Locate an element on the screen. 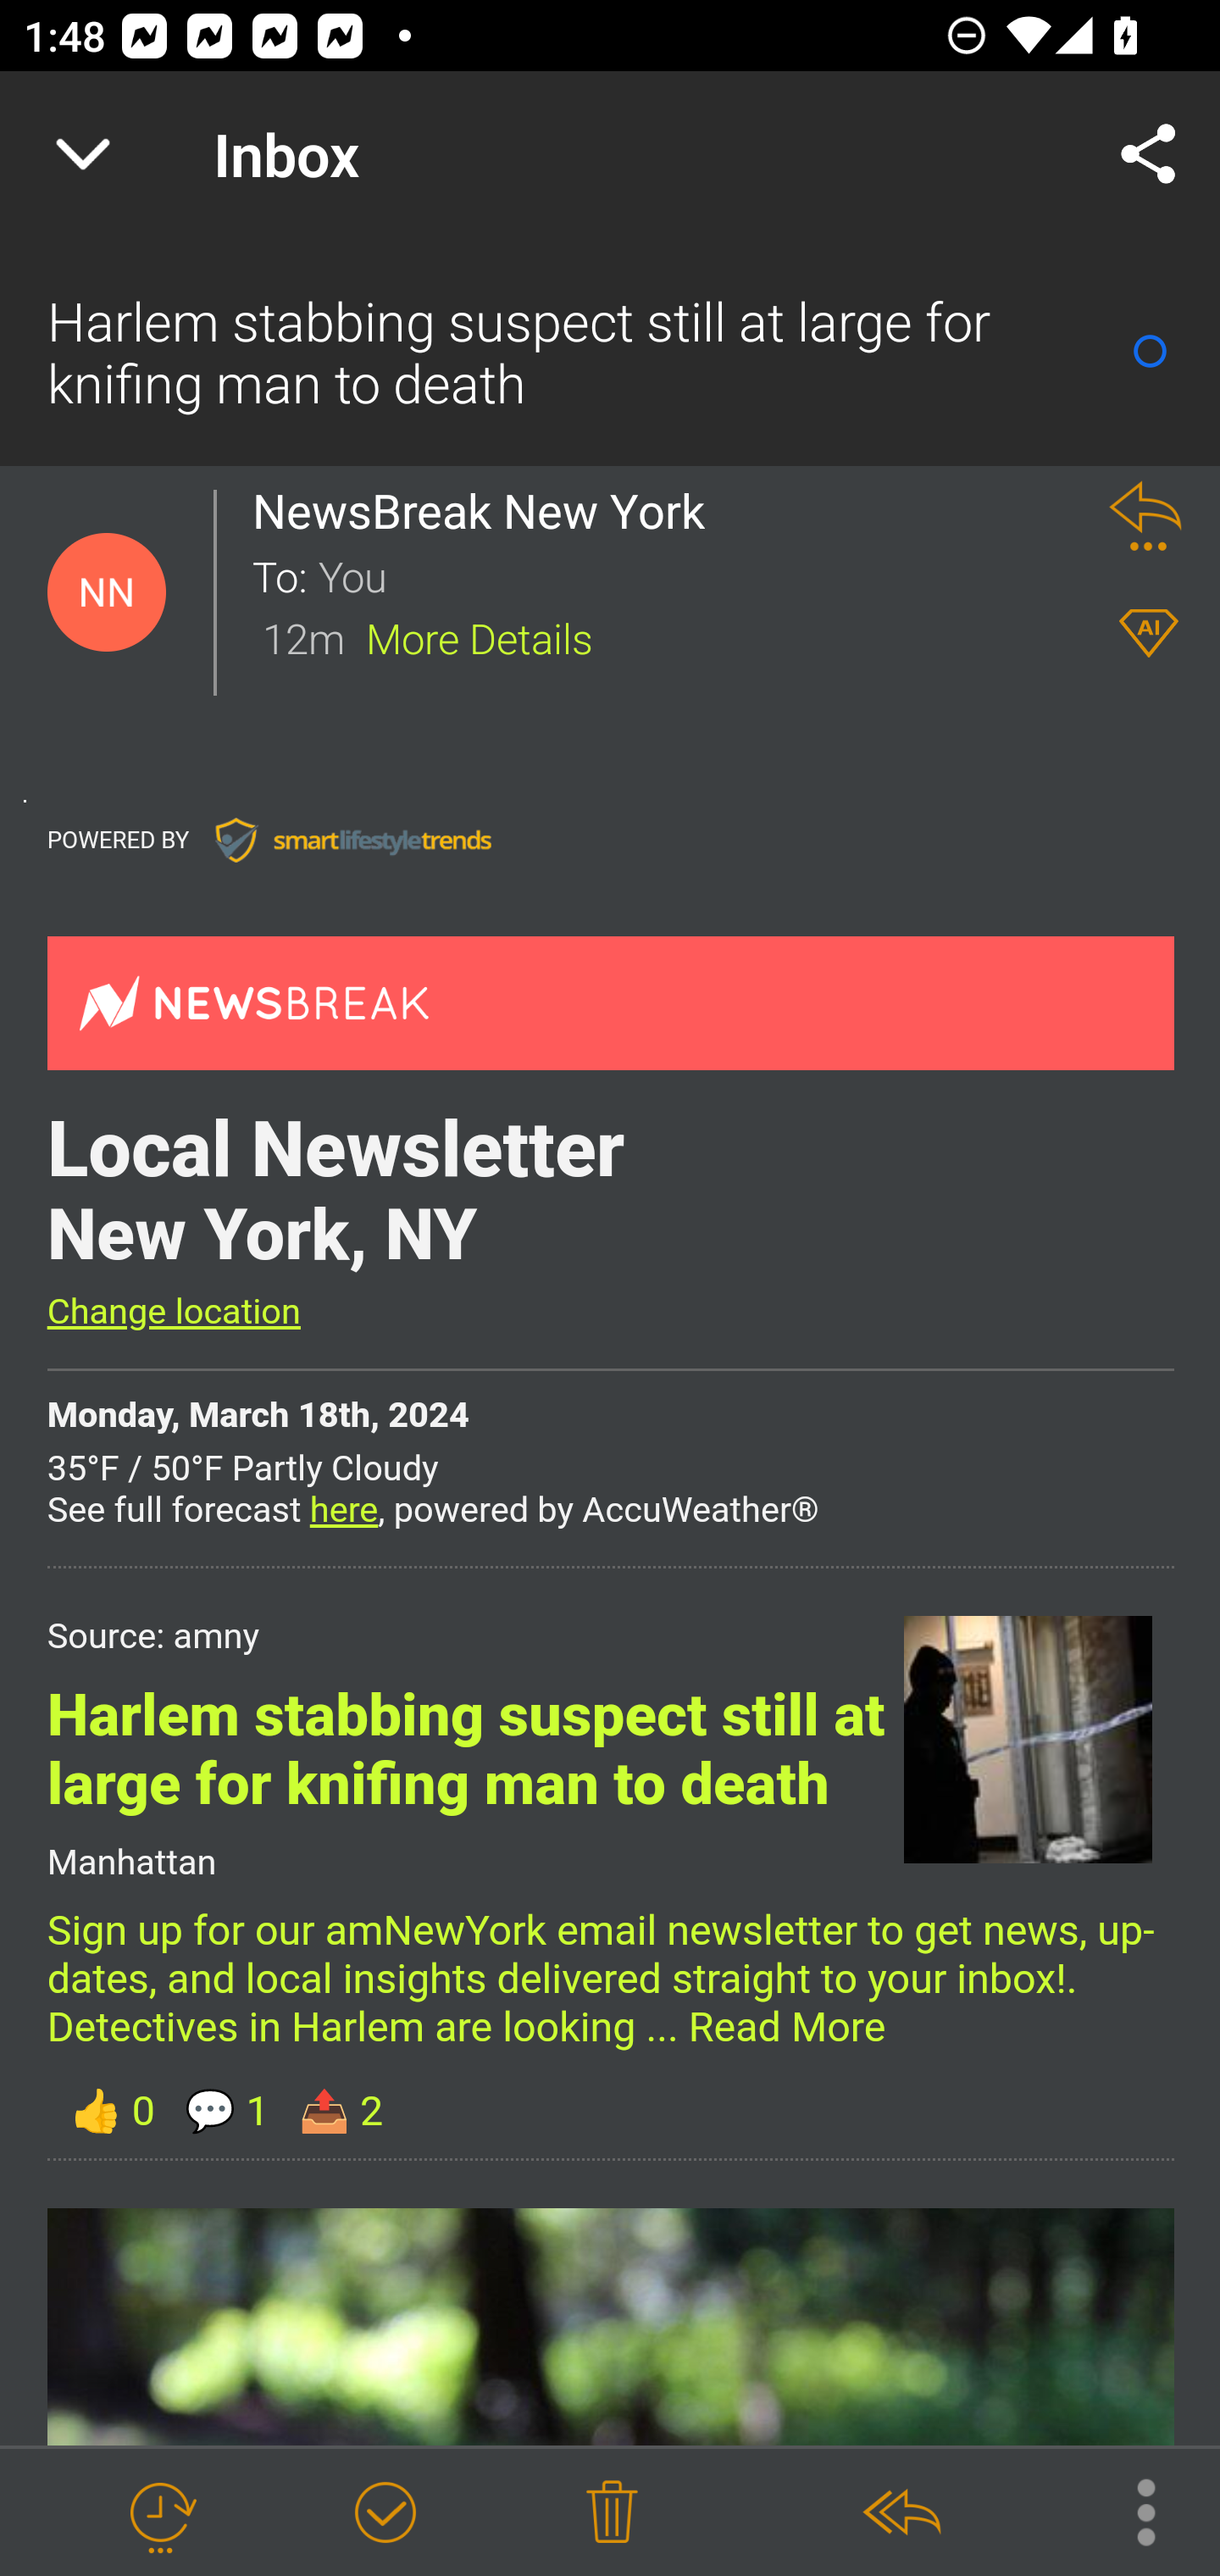 This screenshot has height=2576, width=1220. Snooze is located at coordinates (160, 2513).